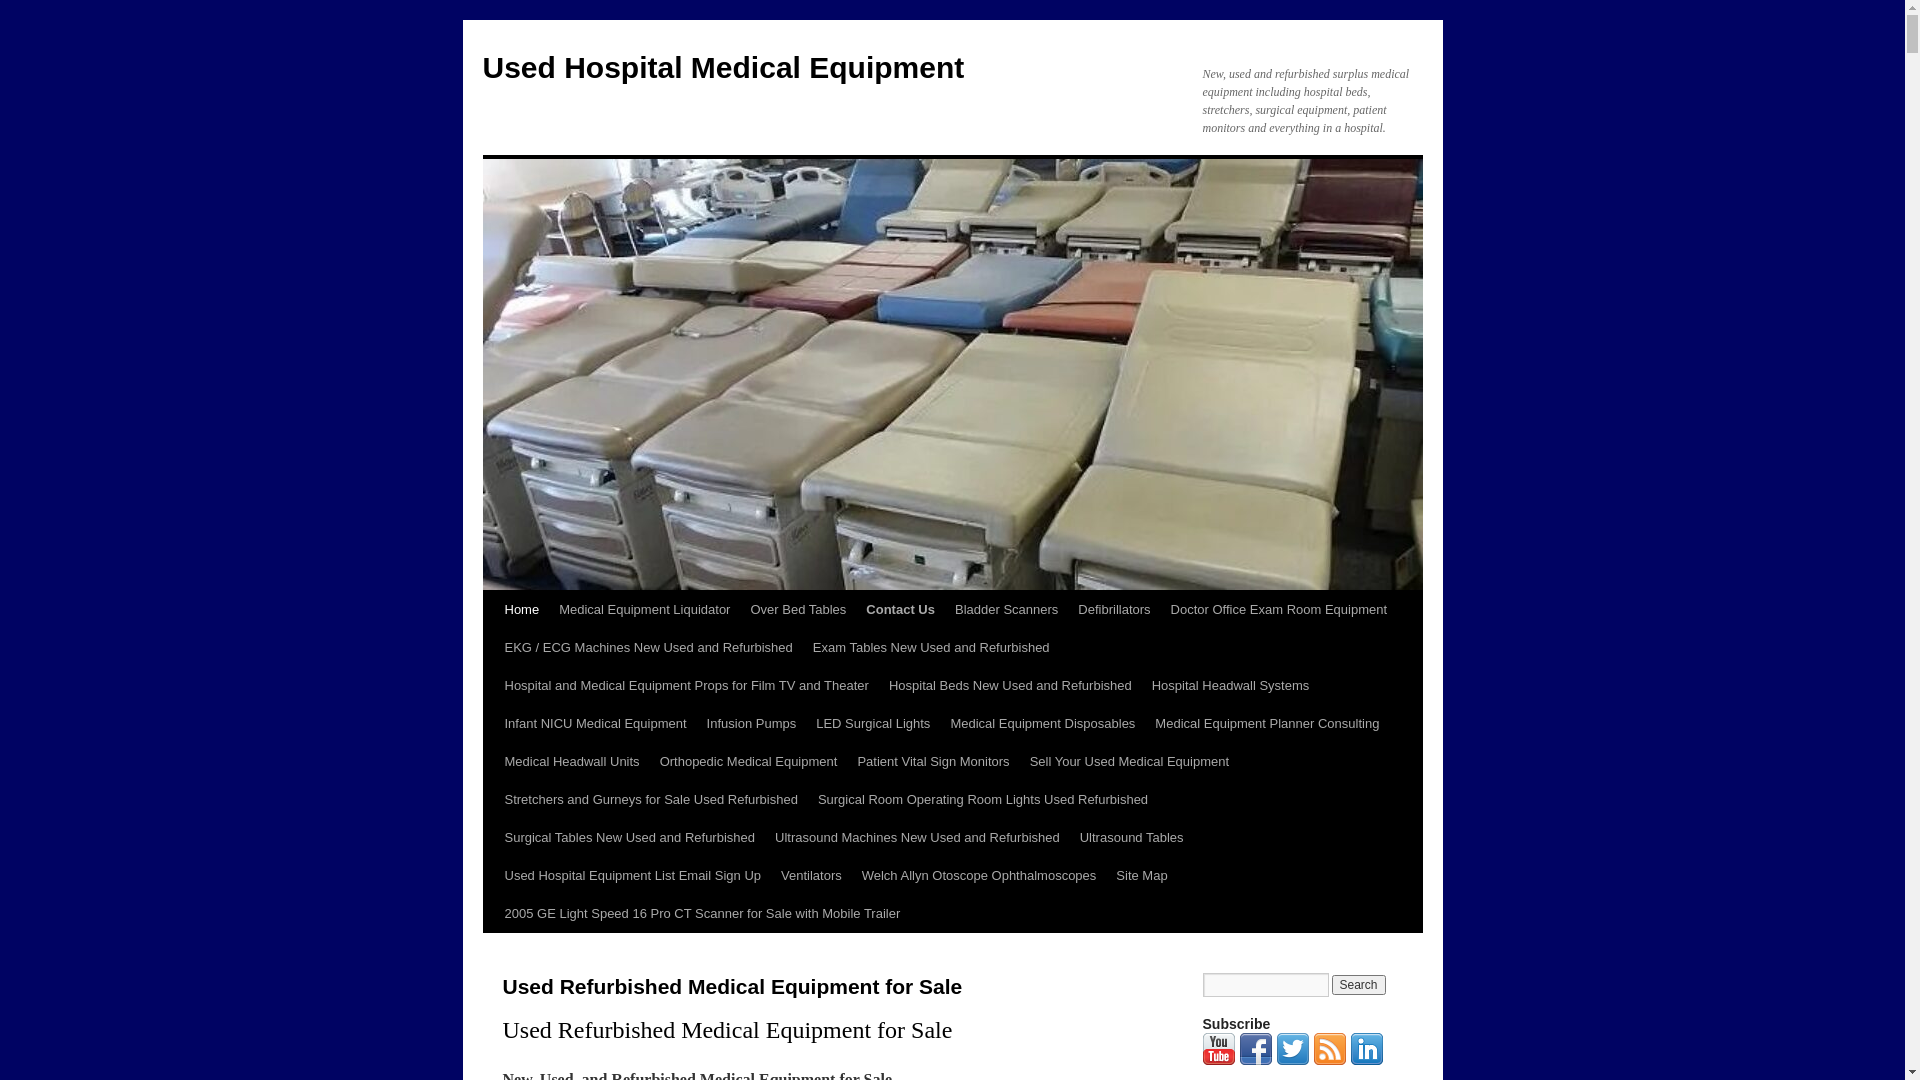 The width and height of the screenshot is (1920, 1080). Describe the element at coordinates (918, 838) in the screenshot. I see `Ultrasound Machines New Used and Refurbished` at that location.